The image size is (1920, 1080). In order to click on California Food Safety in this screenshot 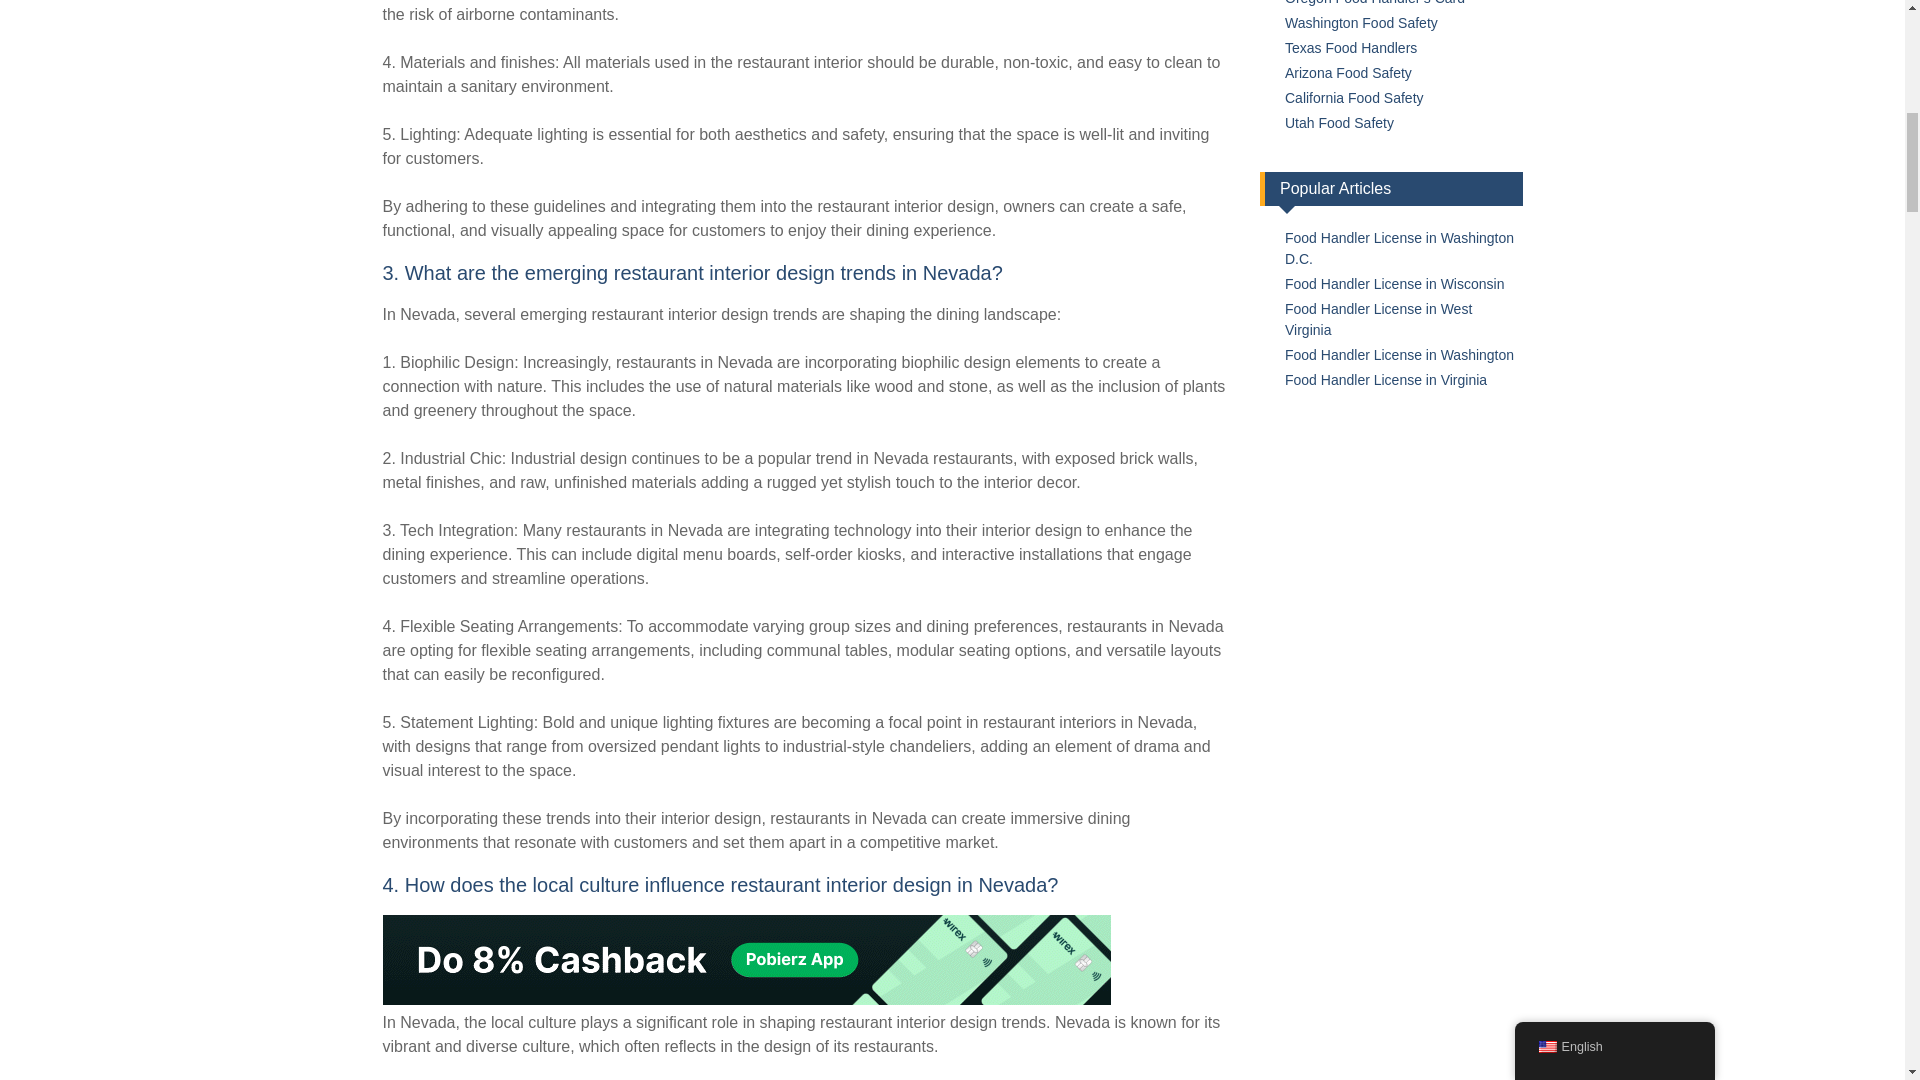, I will do `click(1354, 97)`.